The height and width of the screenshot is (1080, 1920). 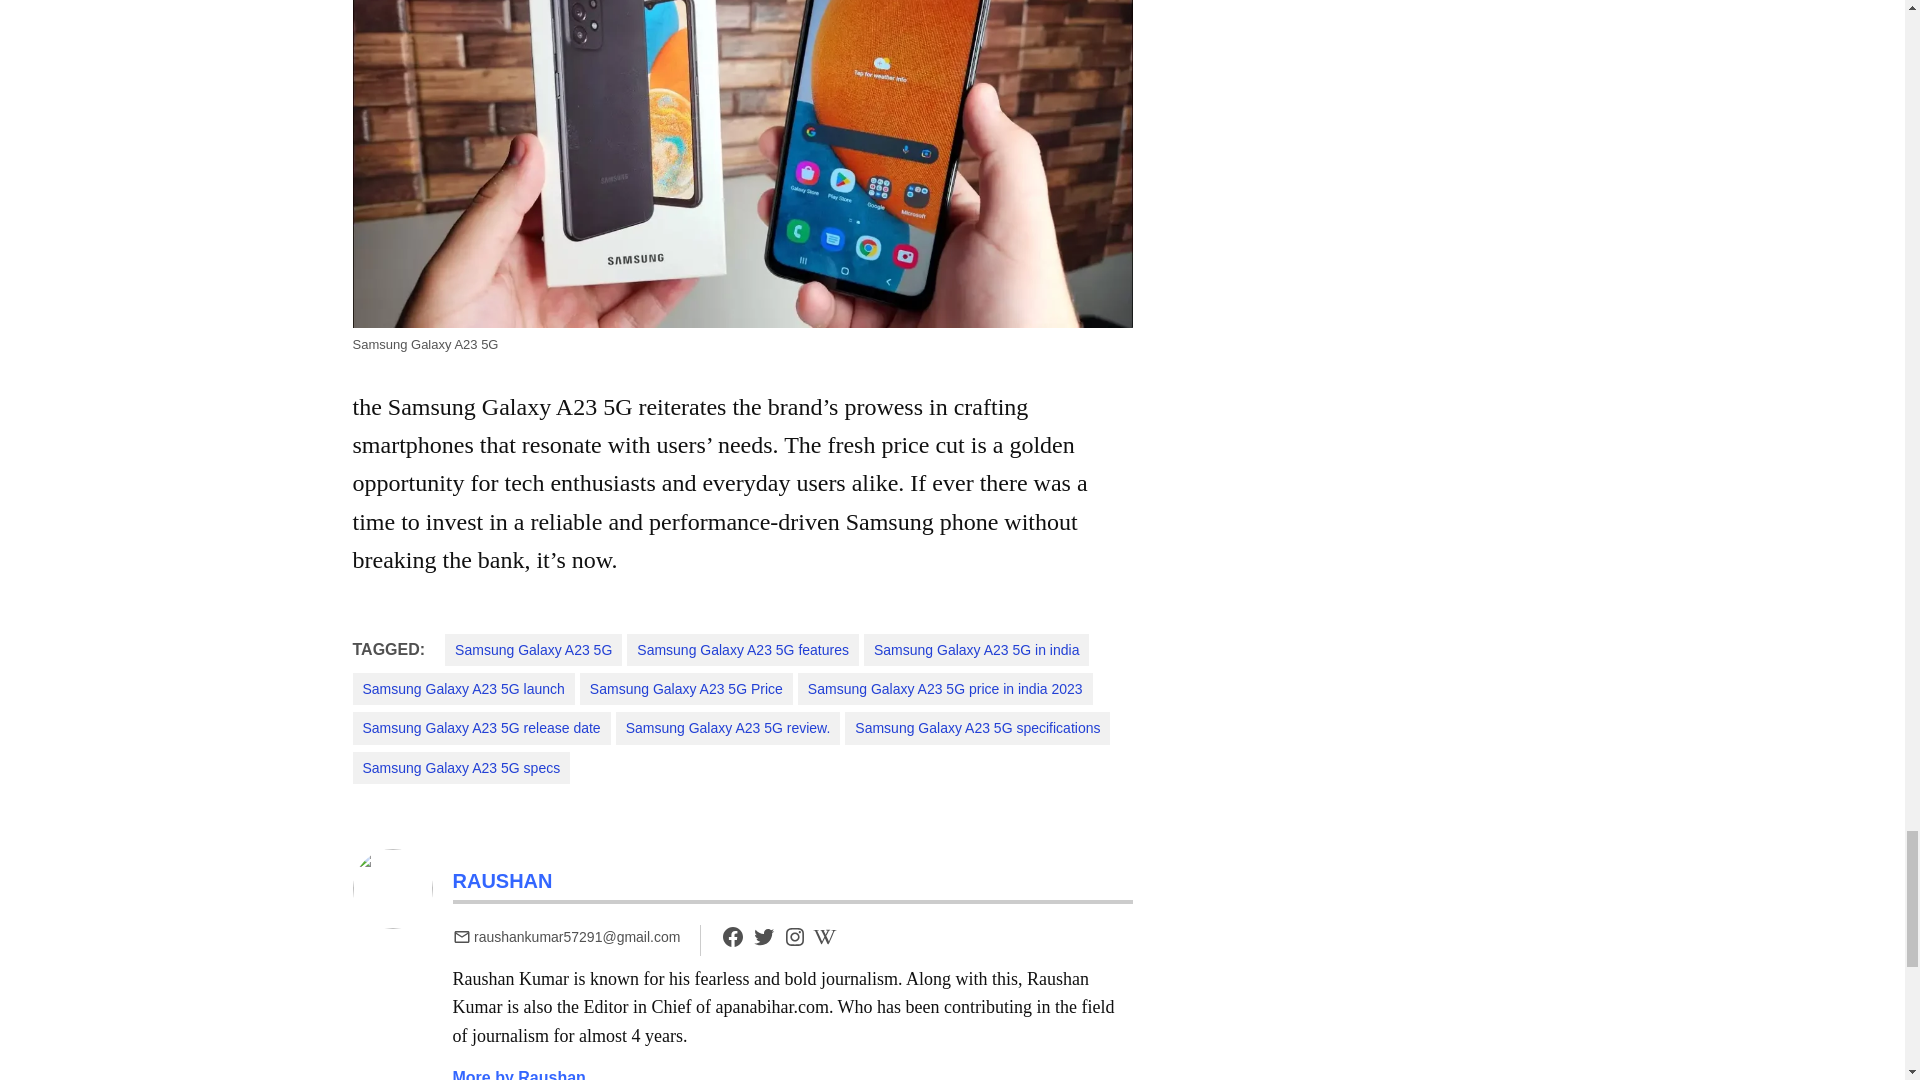 I want to click on Samsung Galaxy A23 5G in india, so click(x=976, y=650).